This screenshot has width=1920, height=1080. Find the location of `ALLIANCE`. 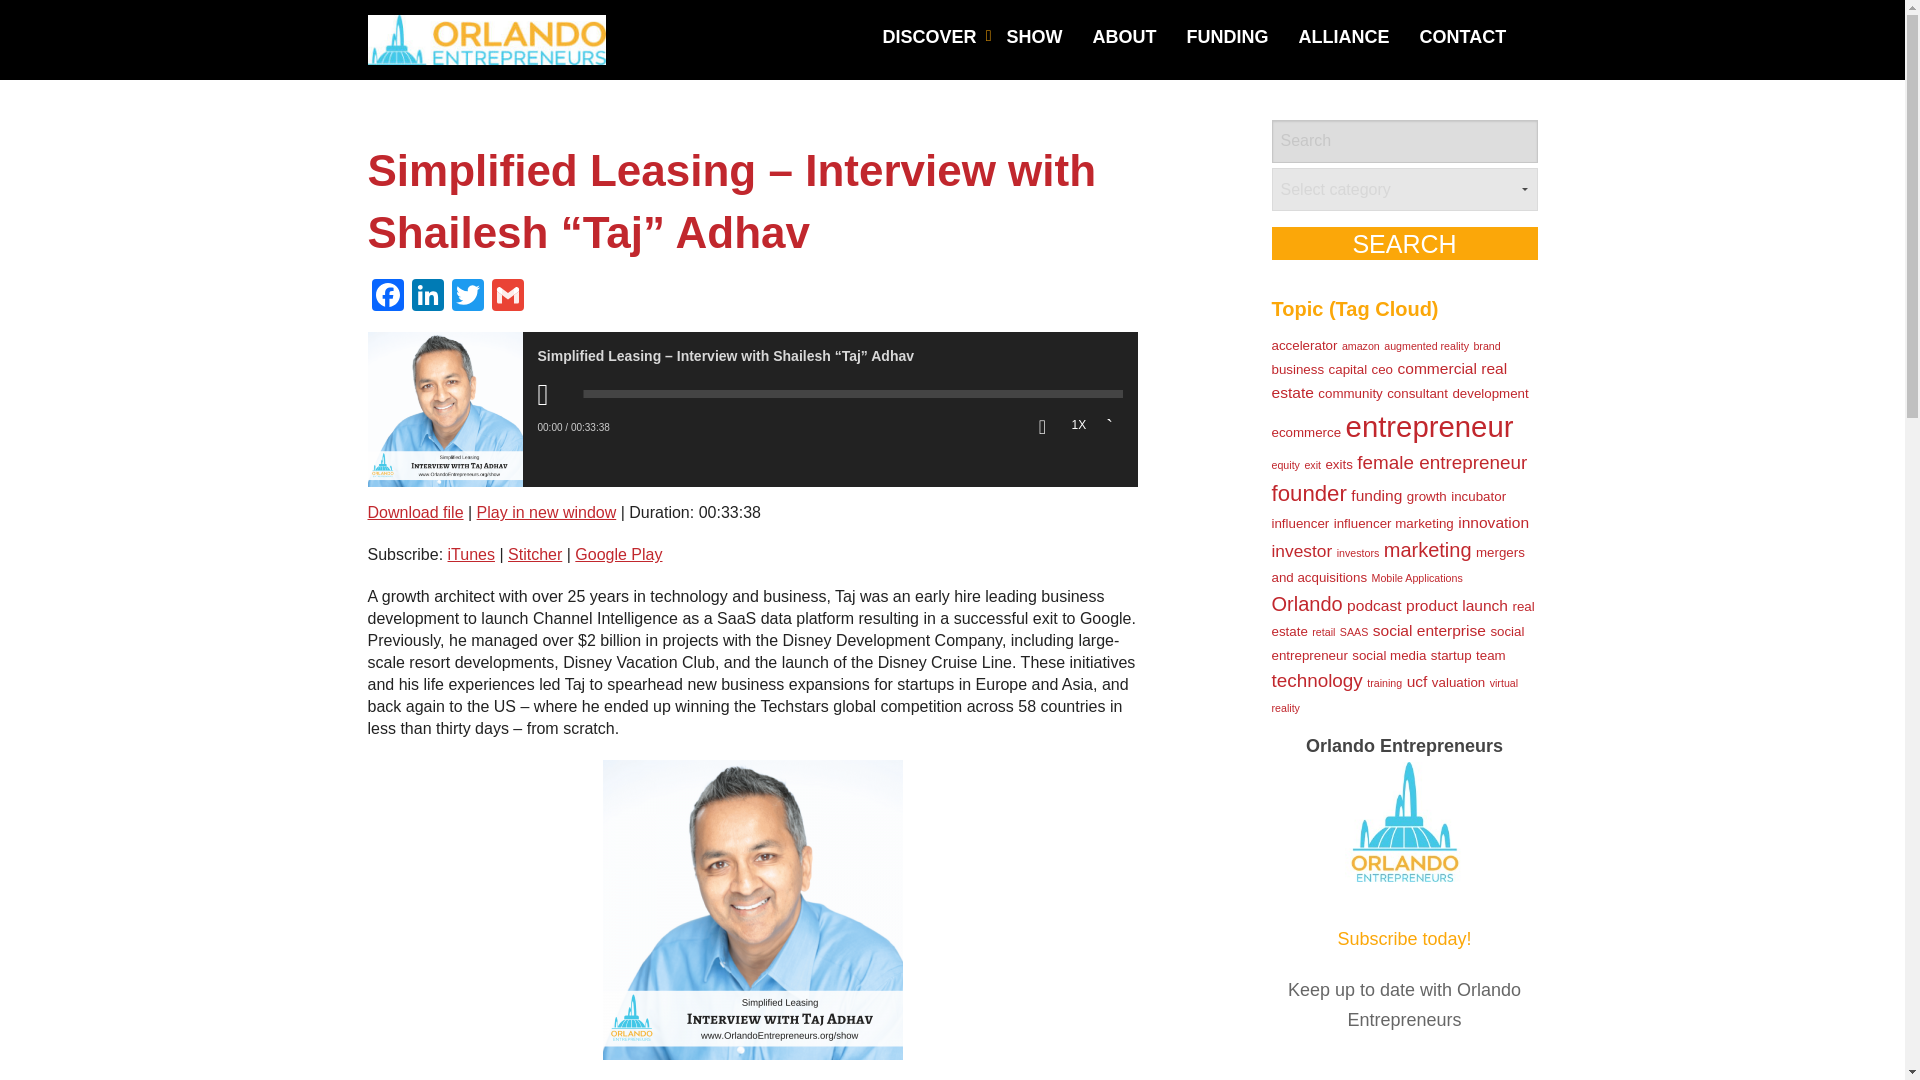

ALLIANCE is located at coordinates (1344, 38).